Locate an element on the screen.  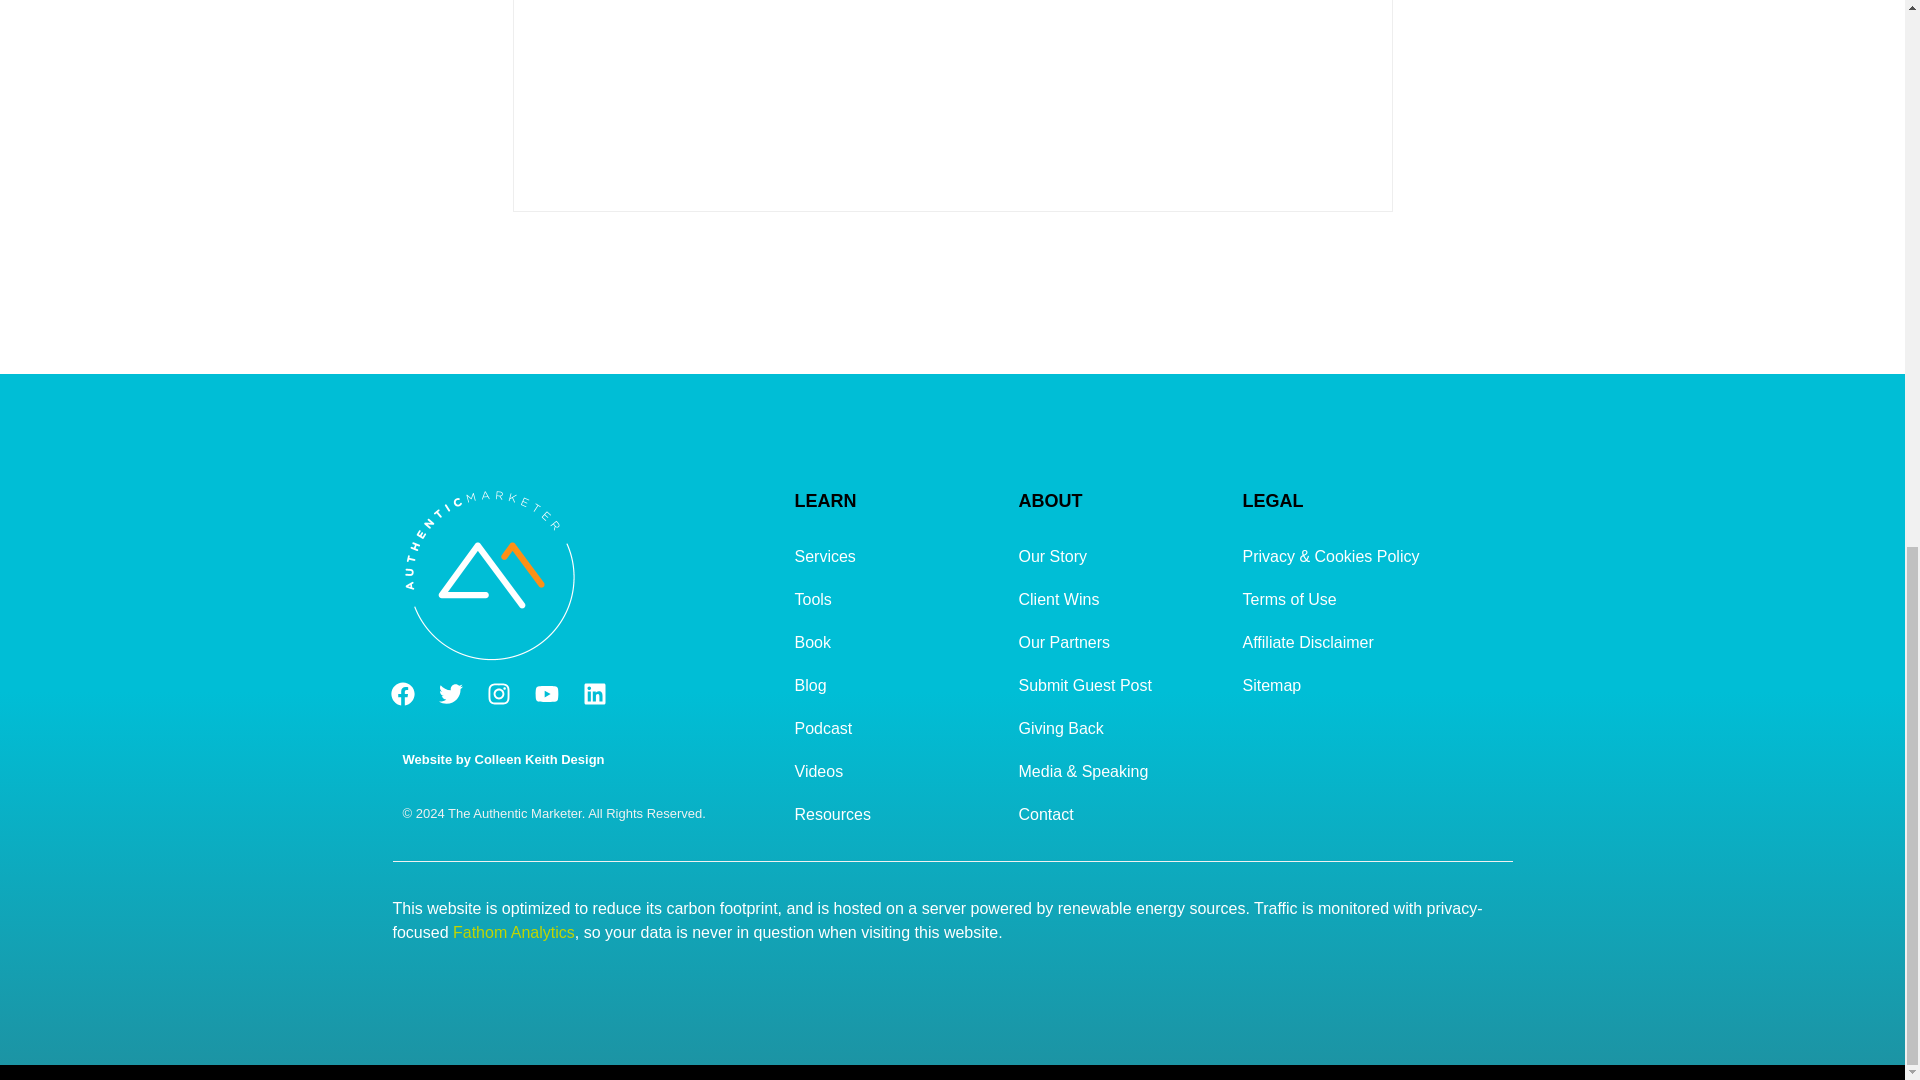
Client Wins is located at coordinates (1119, 599).